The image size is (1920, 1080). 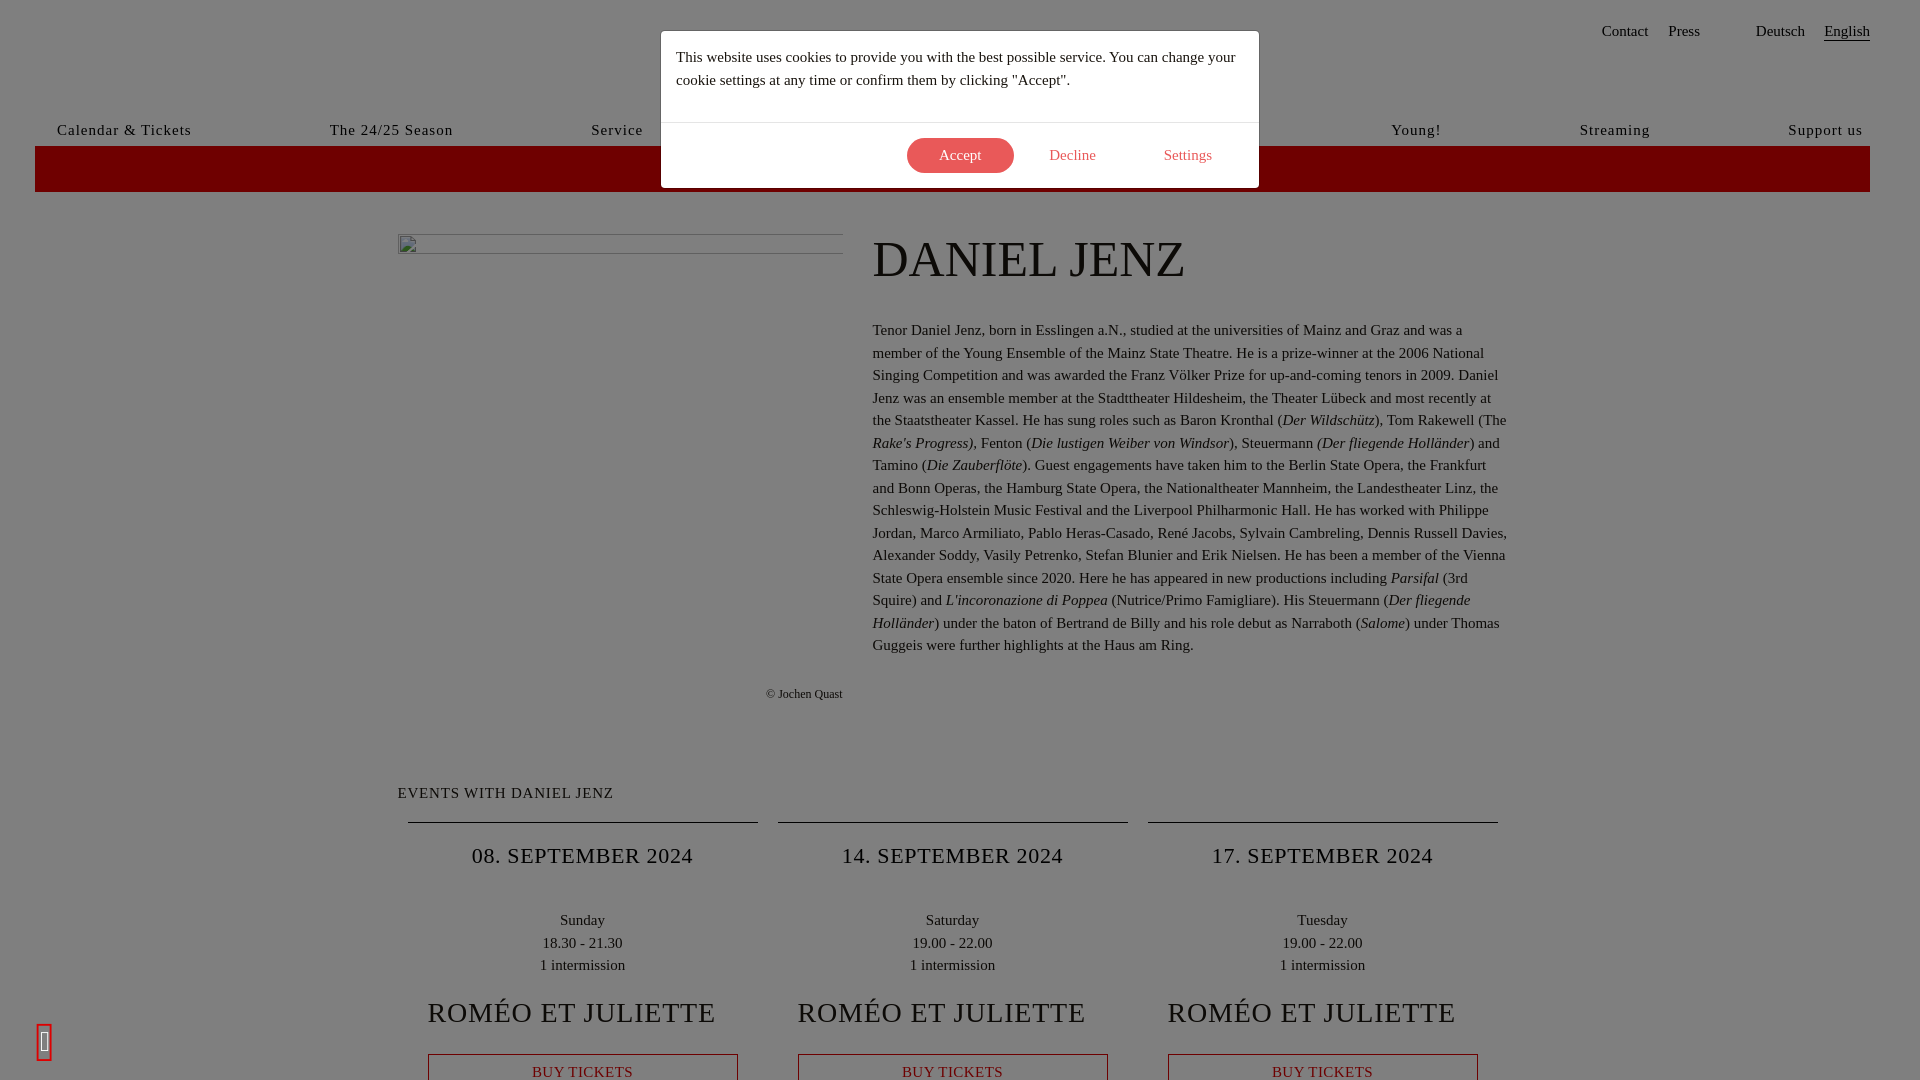 I want to click on Accept, so click(x=960, y=155).